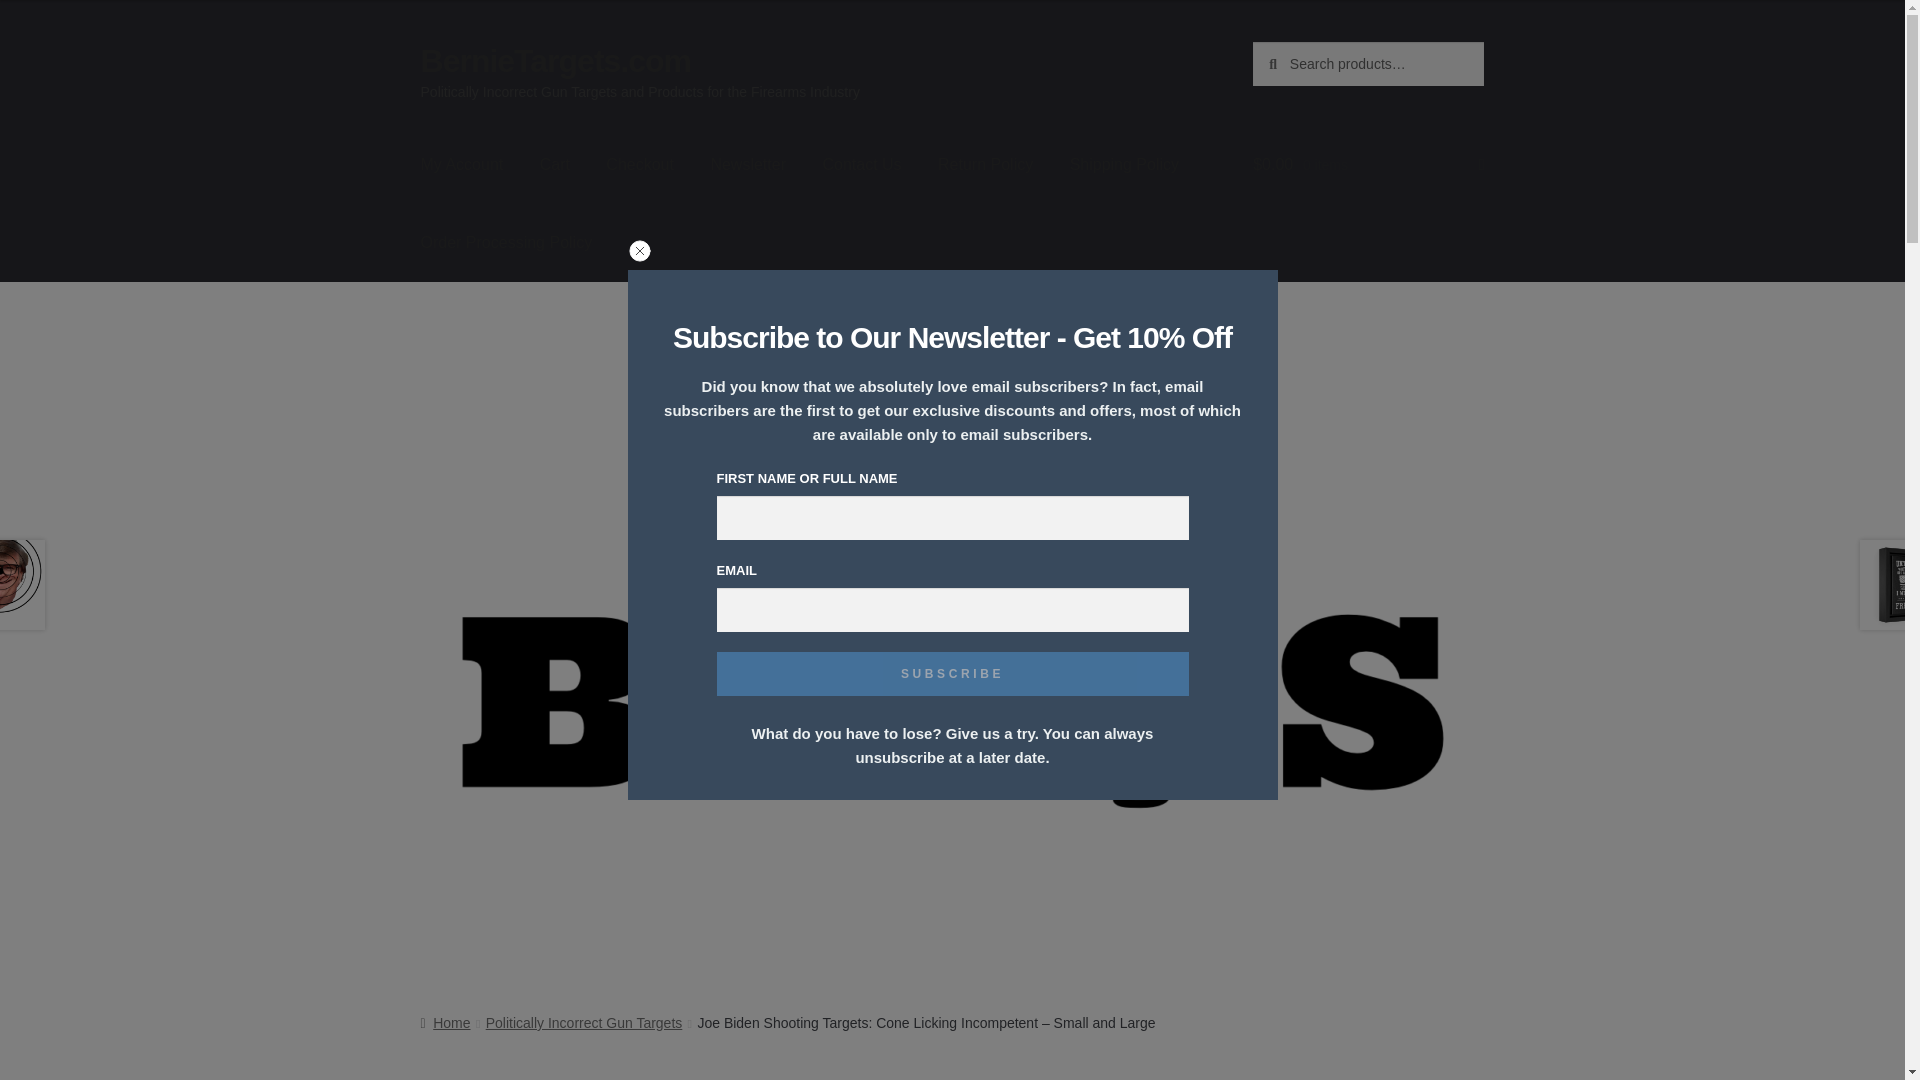  What do you see at coordinates (445, 1023) in the screenshot?
I see `Home` at bounding box center [445, 1023].